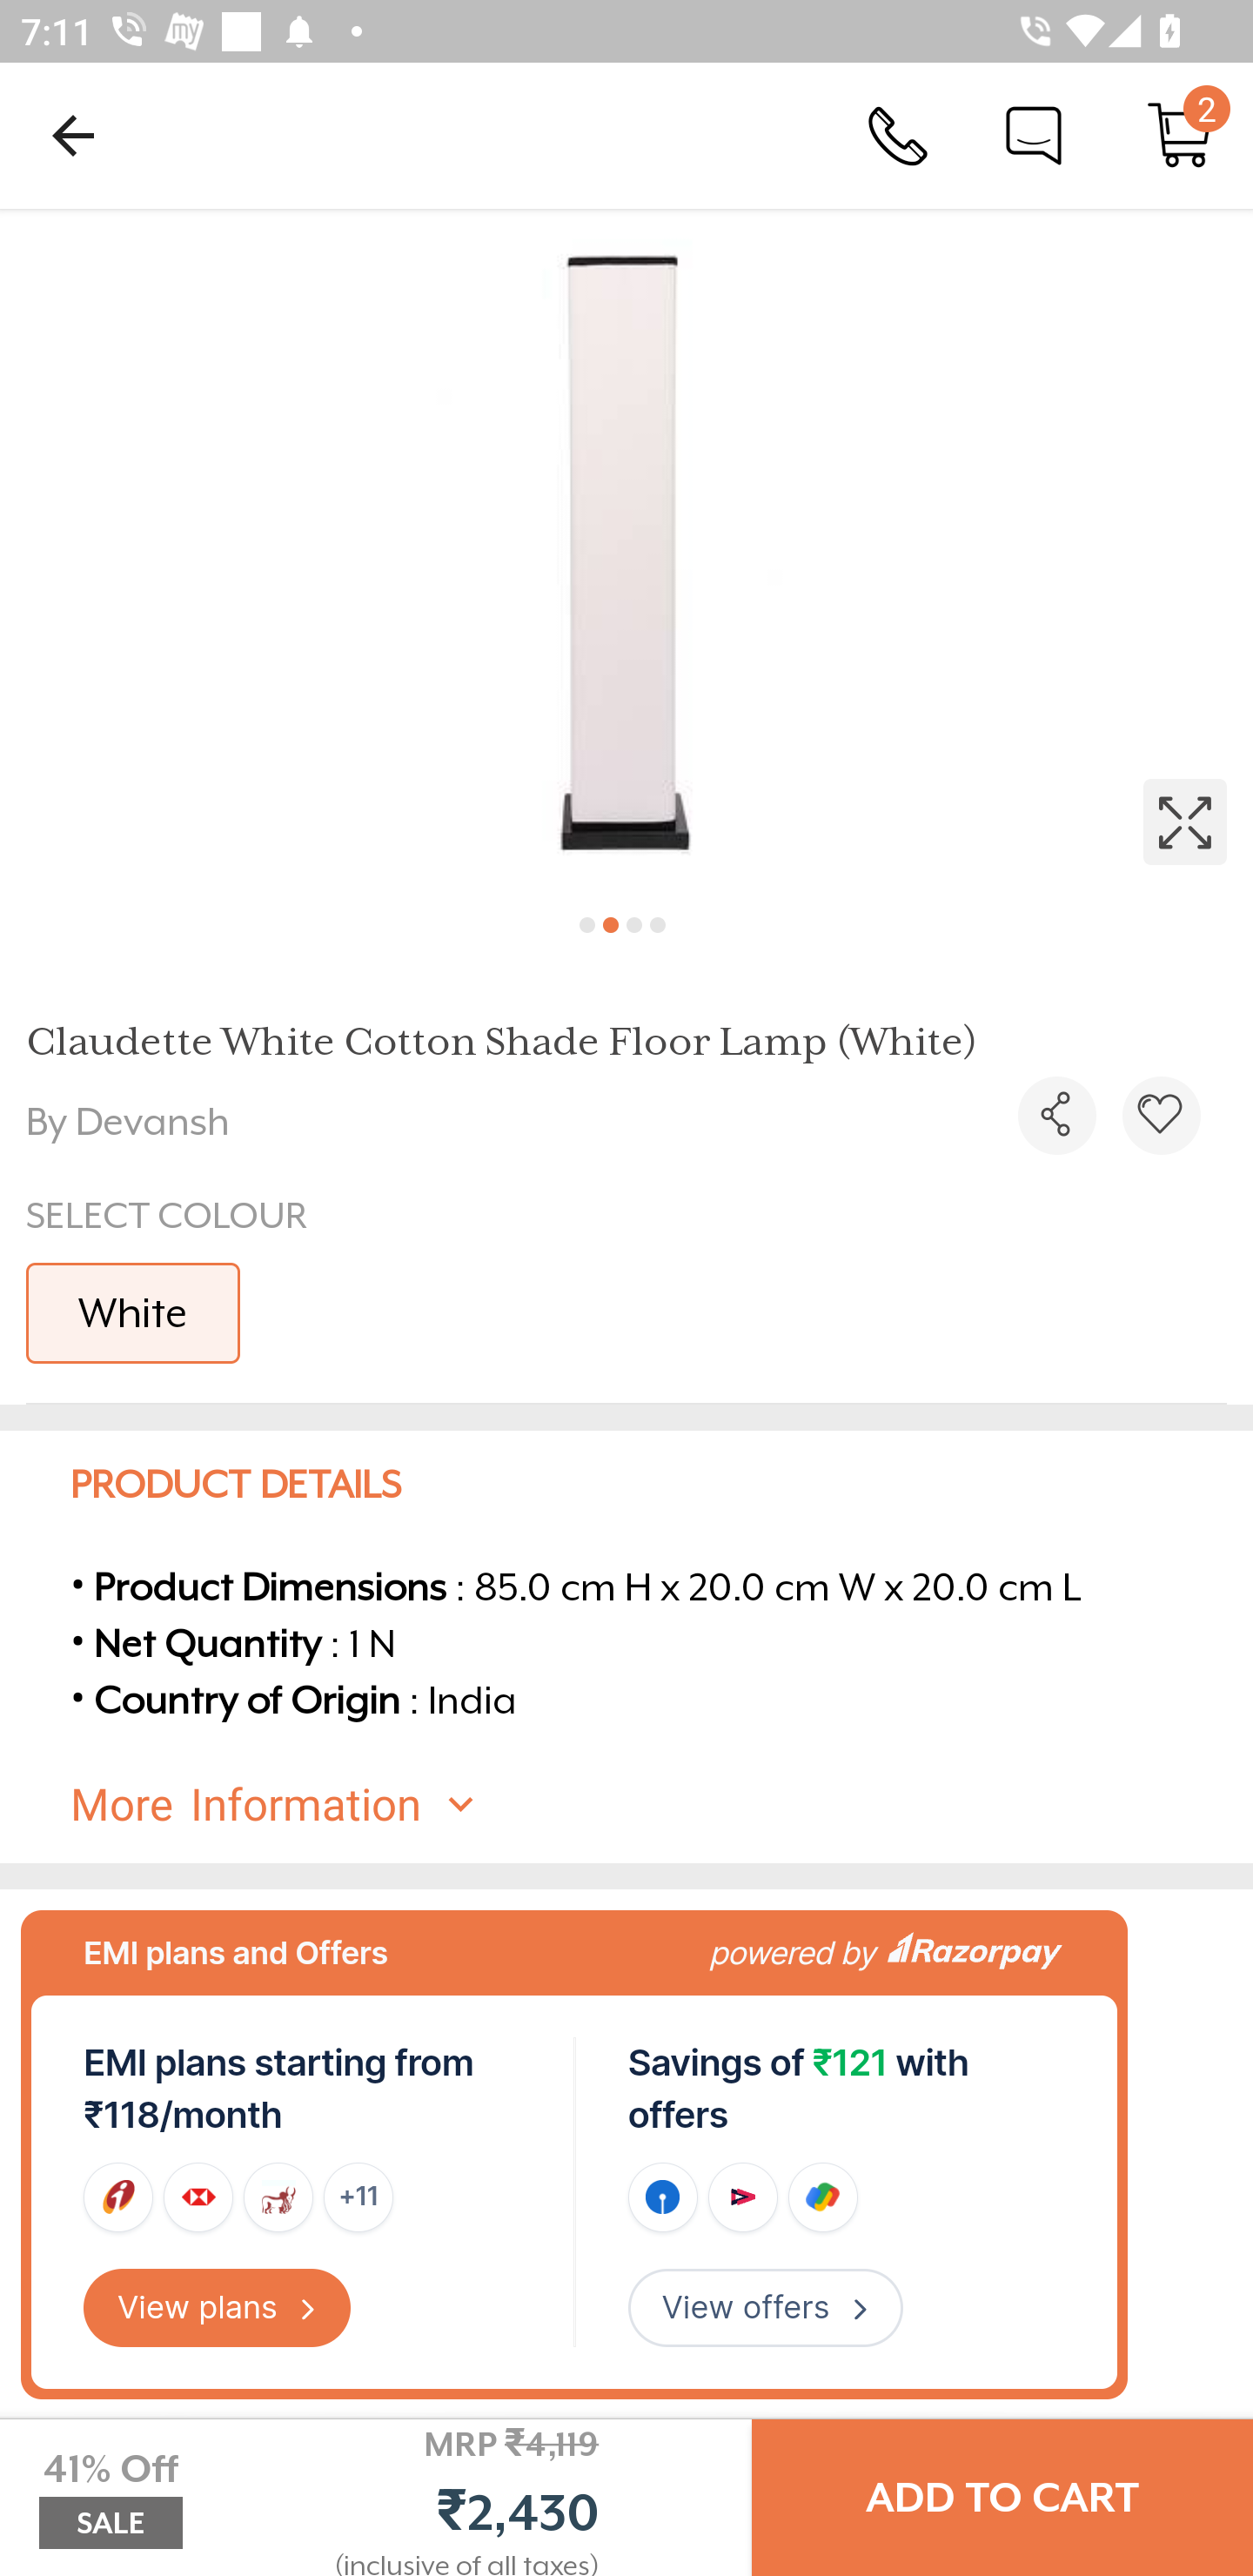 The width and height of the screenshot is (1253, 2576). Describe the element at coordinates (1161, 1116) in the screenshot. I see `` at that location.